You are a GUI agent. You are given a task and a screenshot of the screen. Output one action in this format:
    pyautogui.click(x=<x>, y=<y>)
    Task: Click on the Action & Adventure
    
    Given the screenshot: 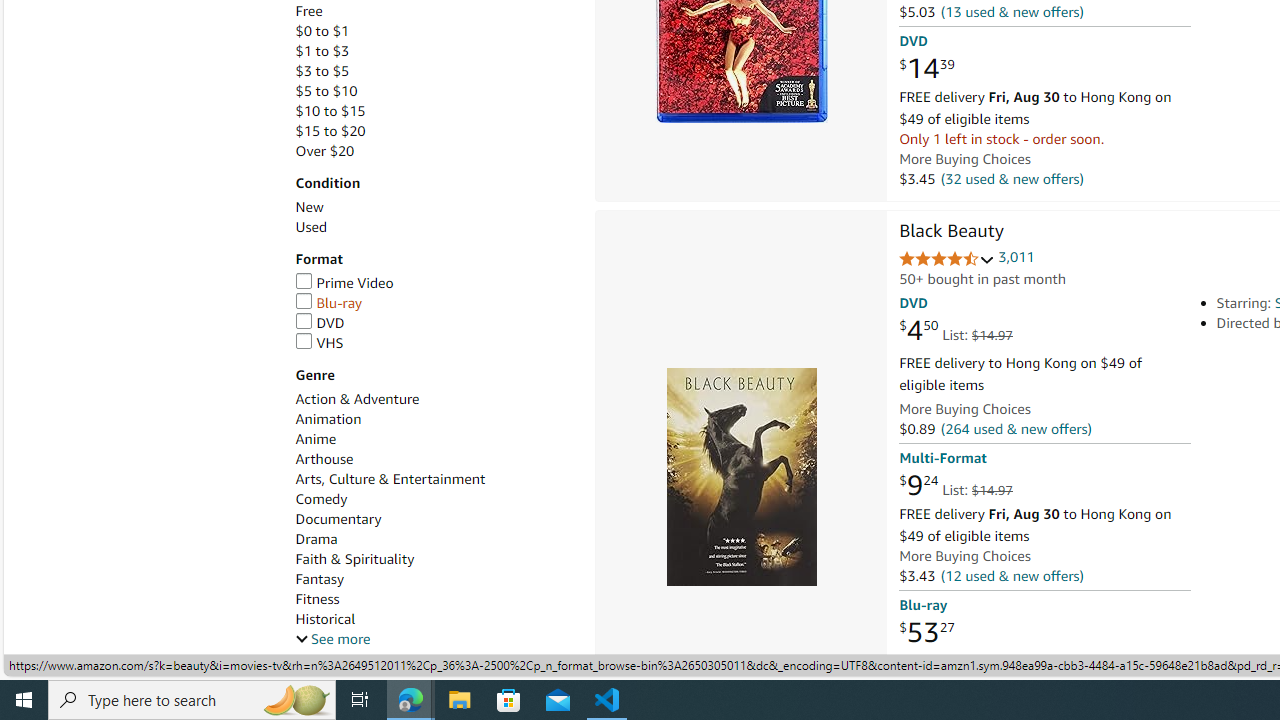 What is the action you would take?
    pyautogui.click(x=356, y=399)
    